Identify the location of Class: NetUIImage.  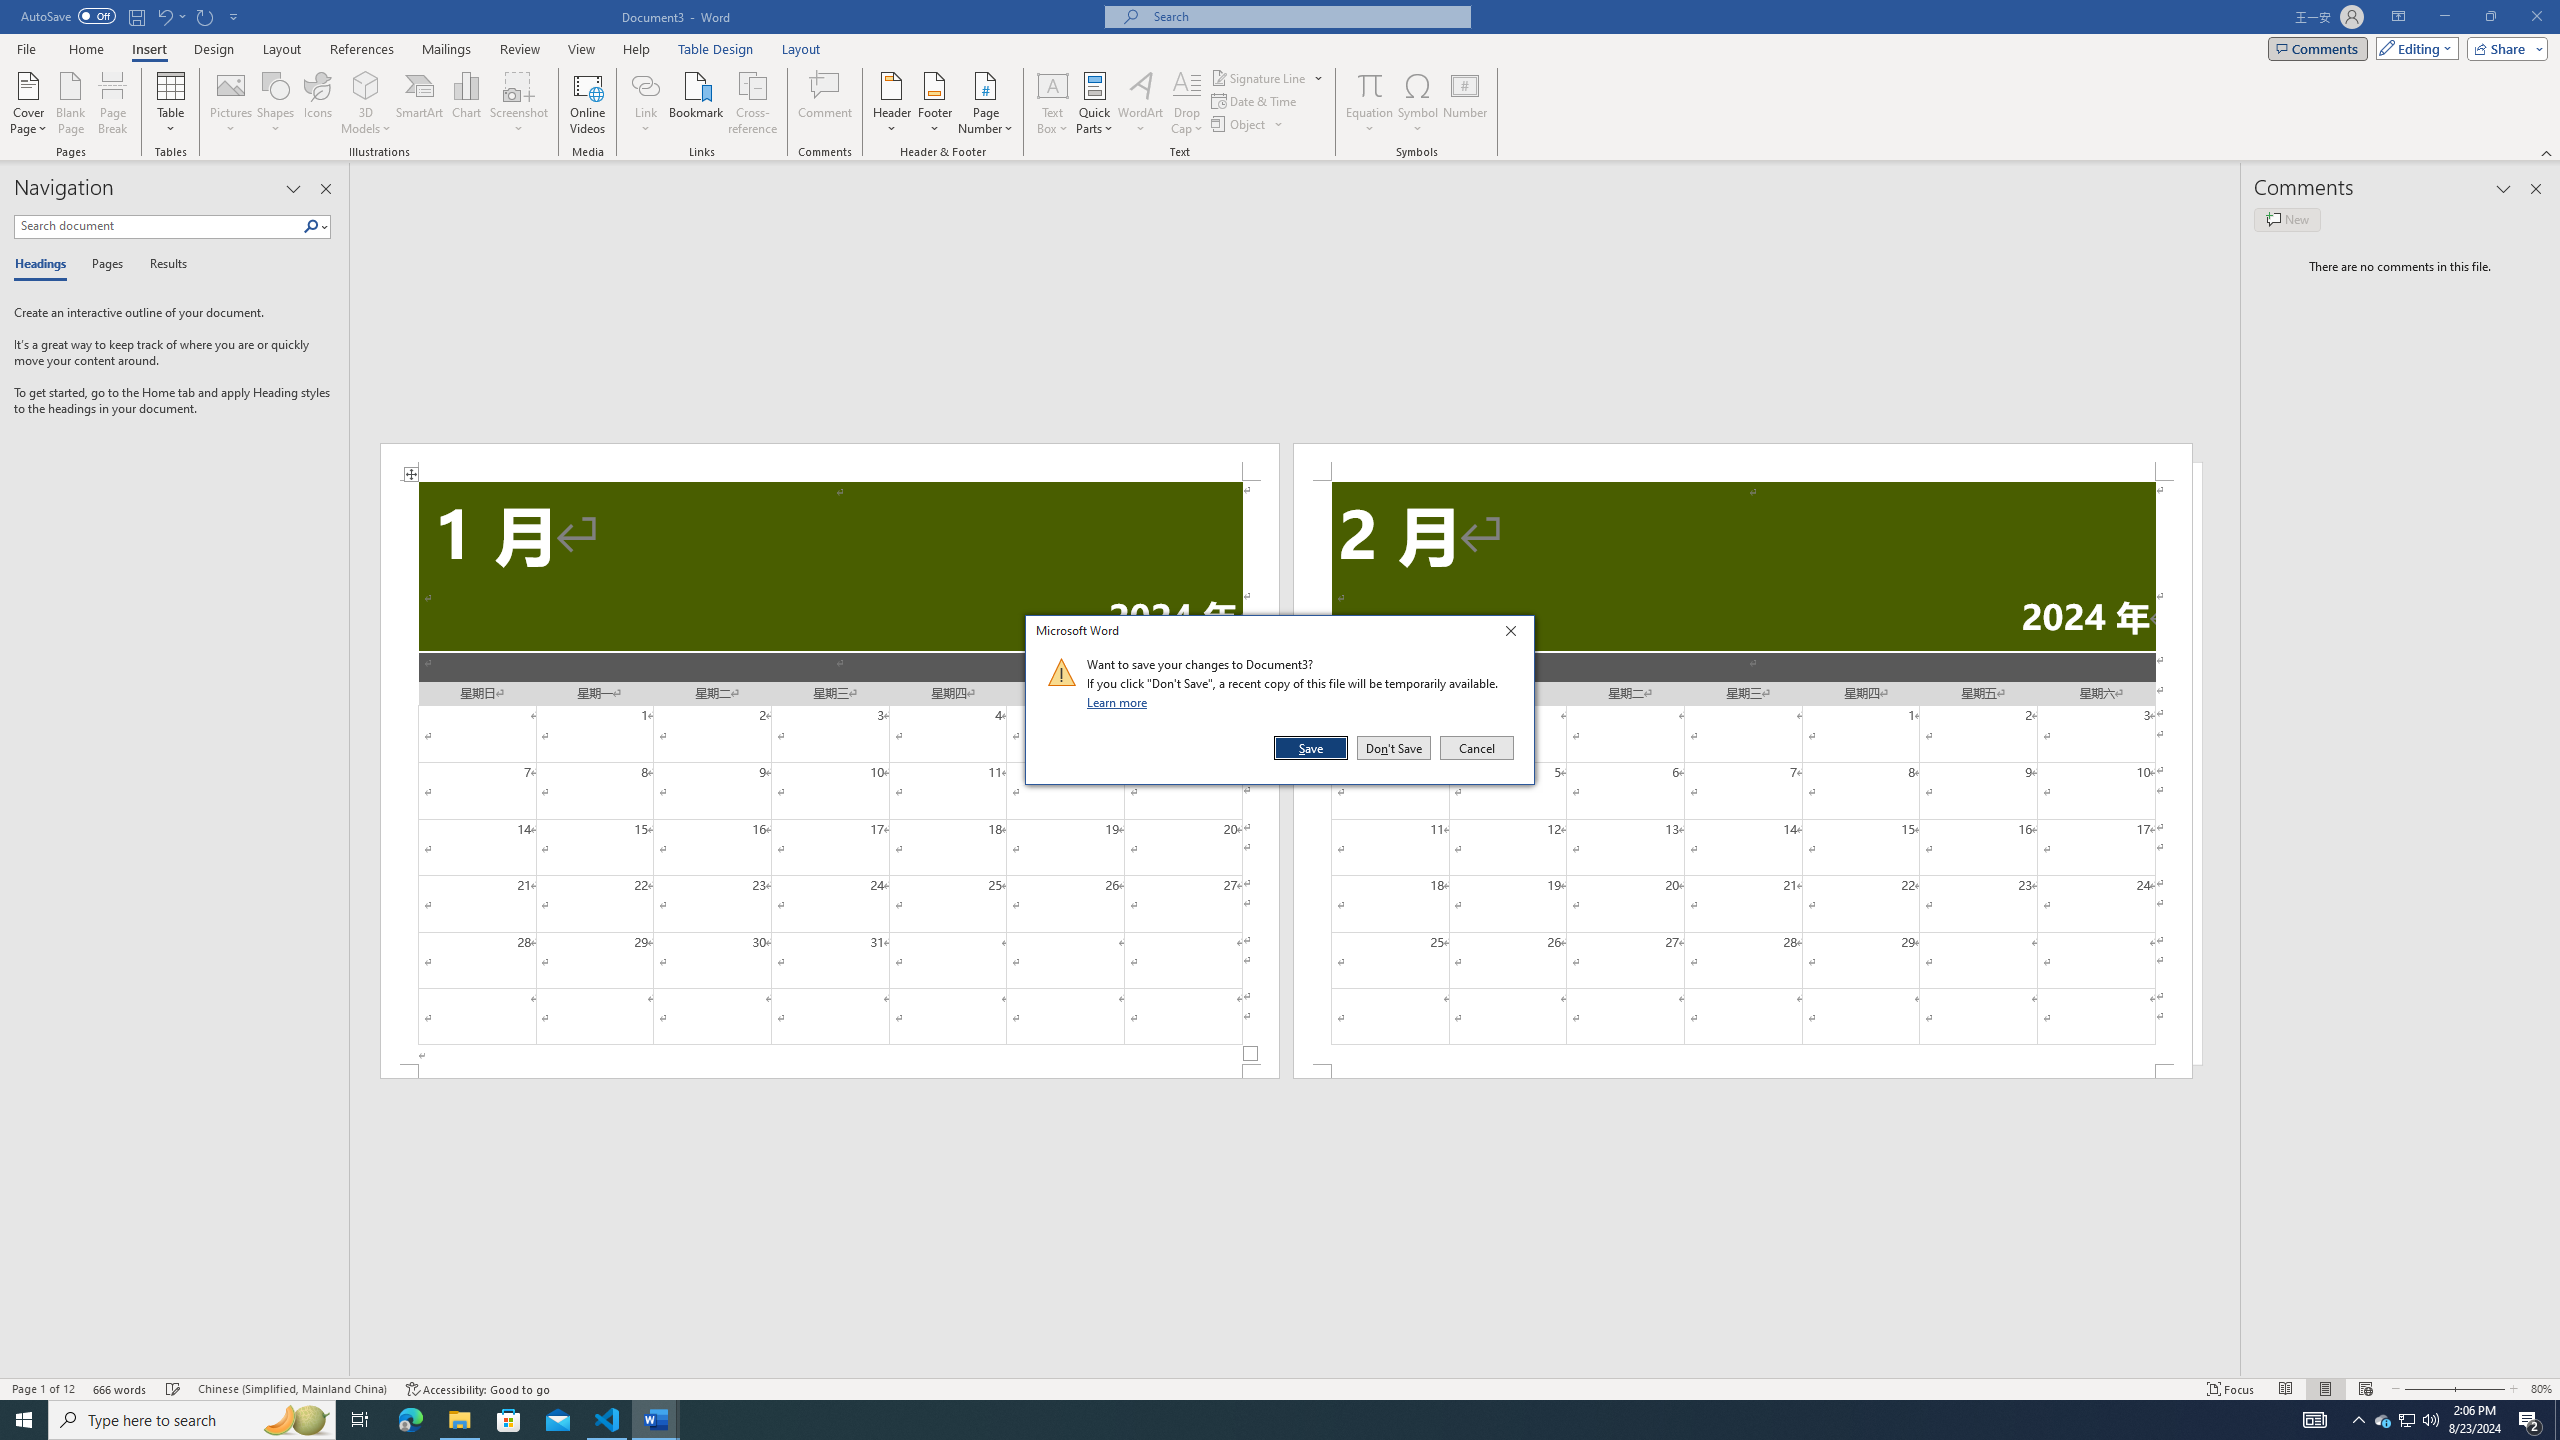
(1062, 672).